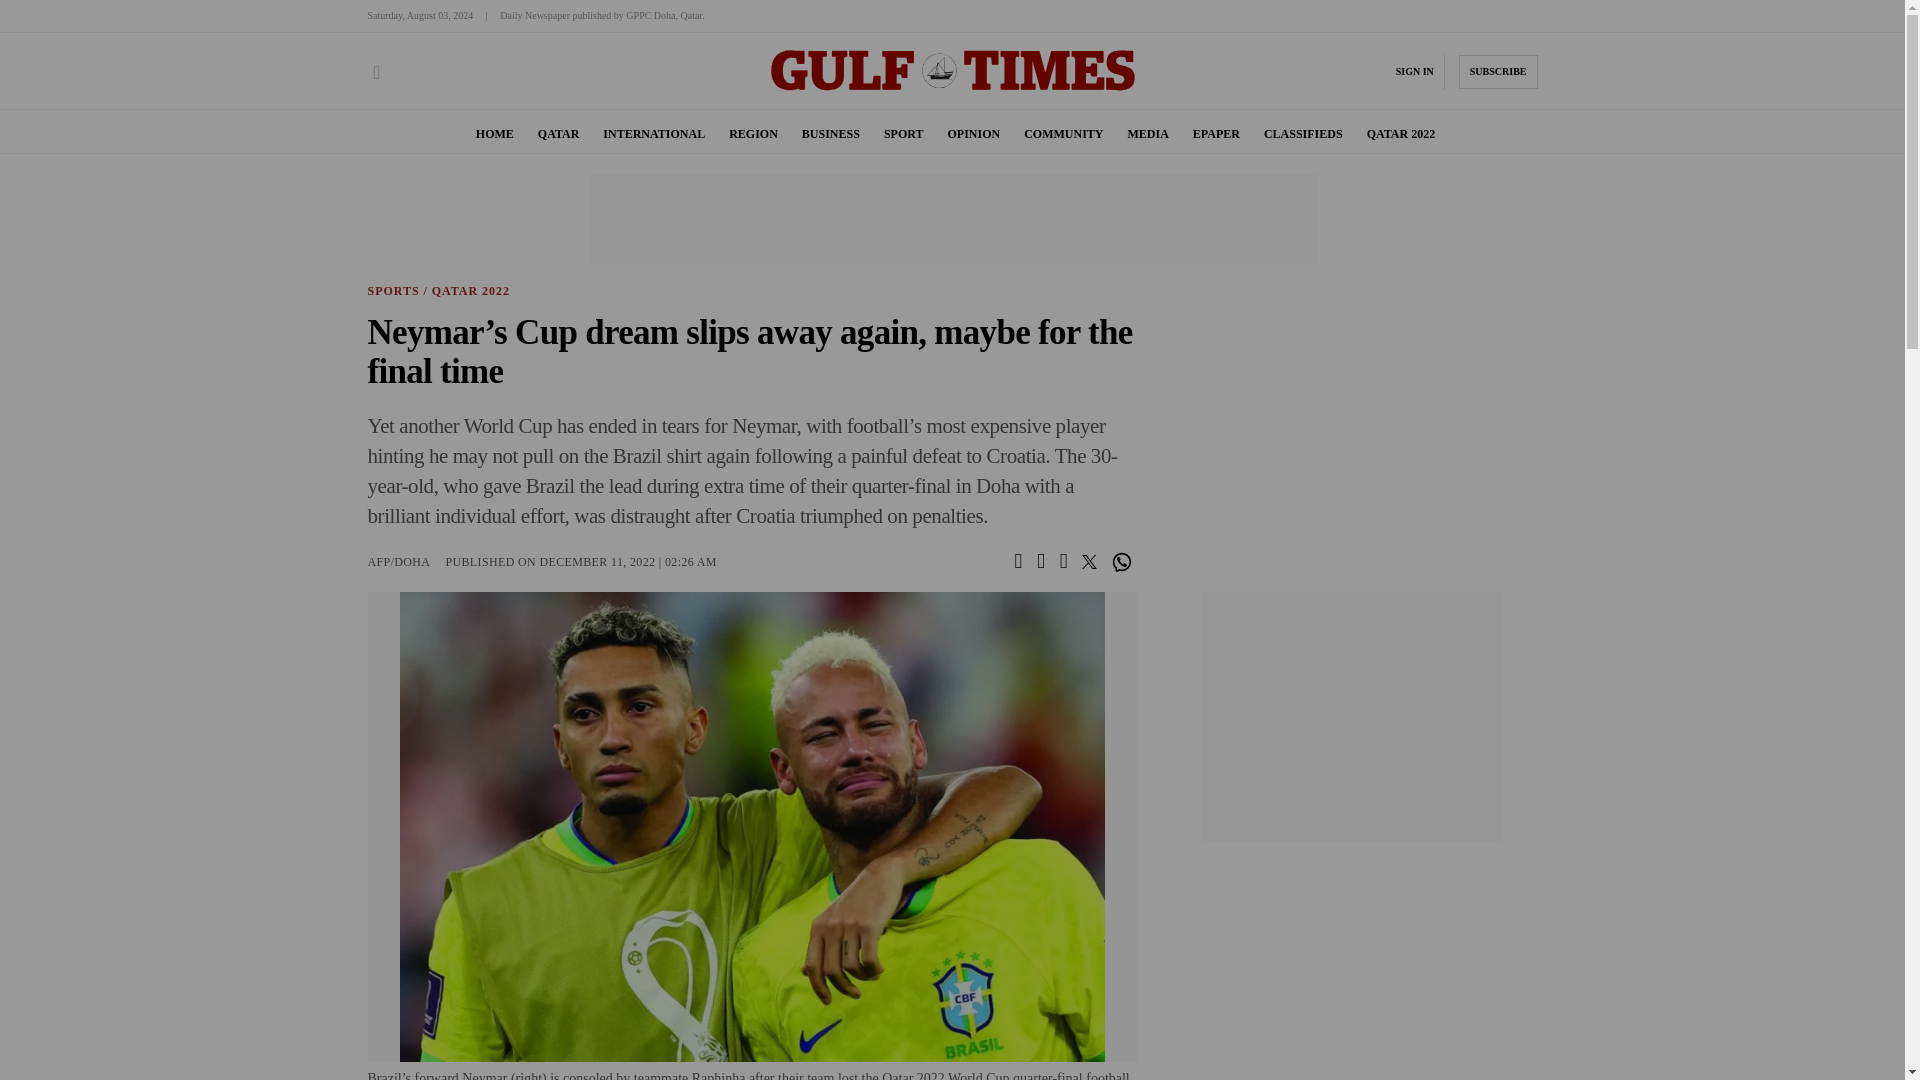 The image size is (1920, 1080). I want to click on Sign In, so click(1414, 71).